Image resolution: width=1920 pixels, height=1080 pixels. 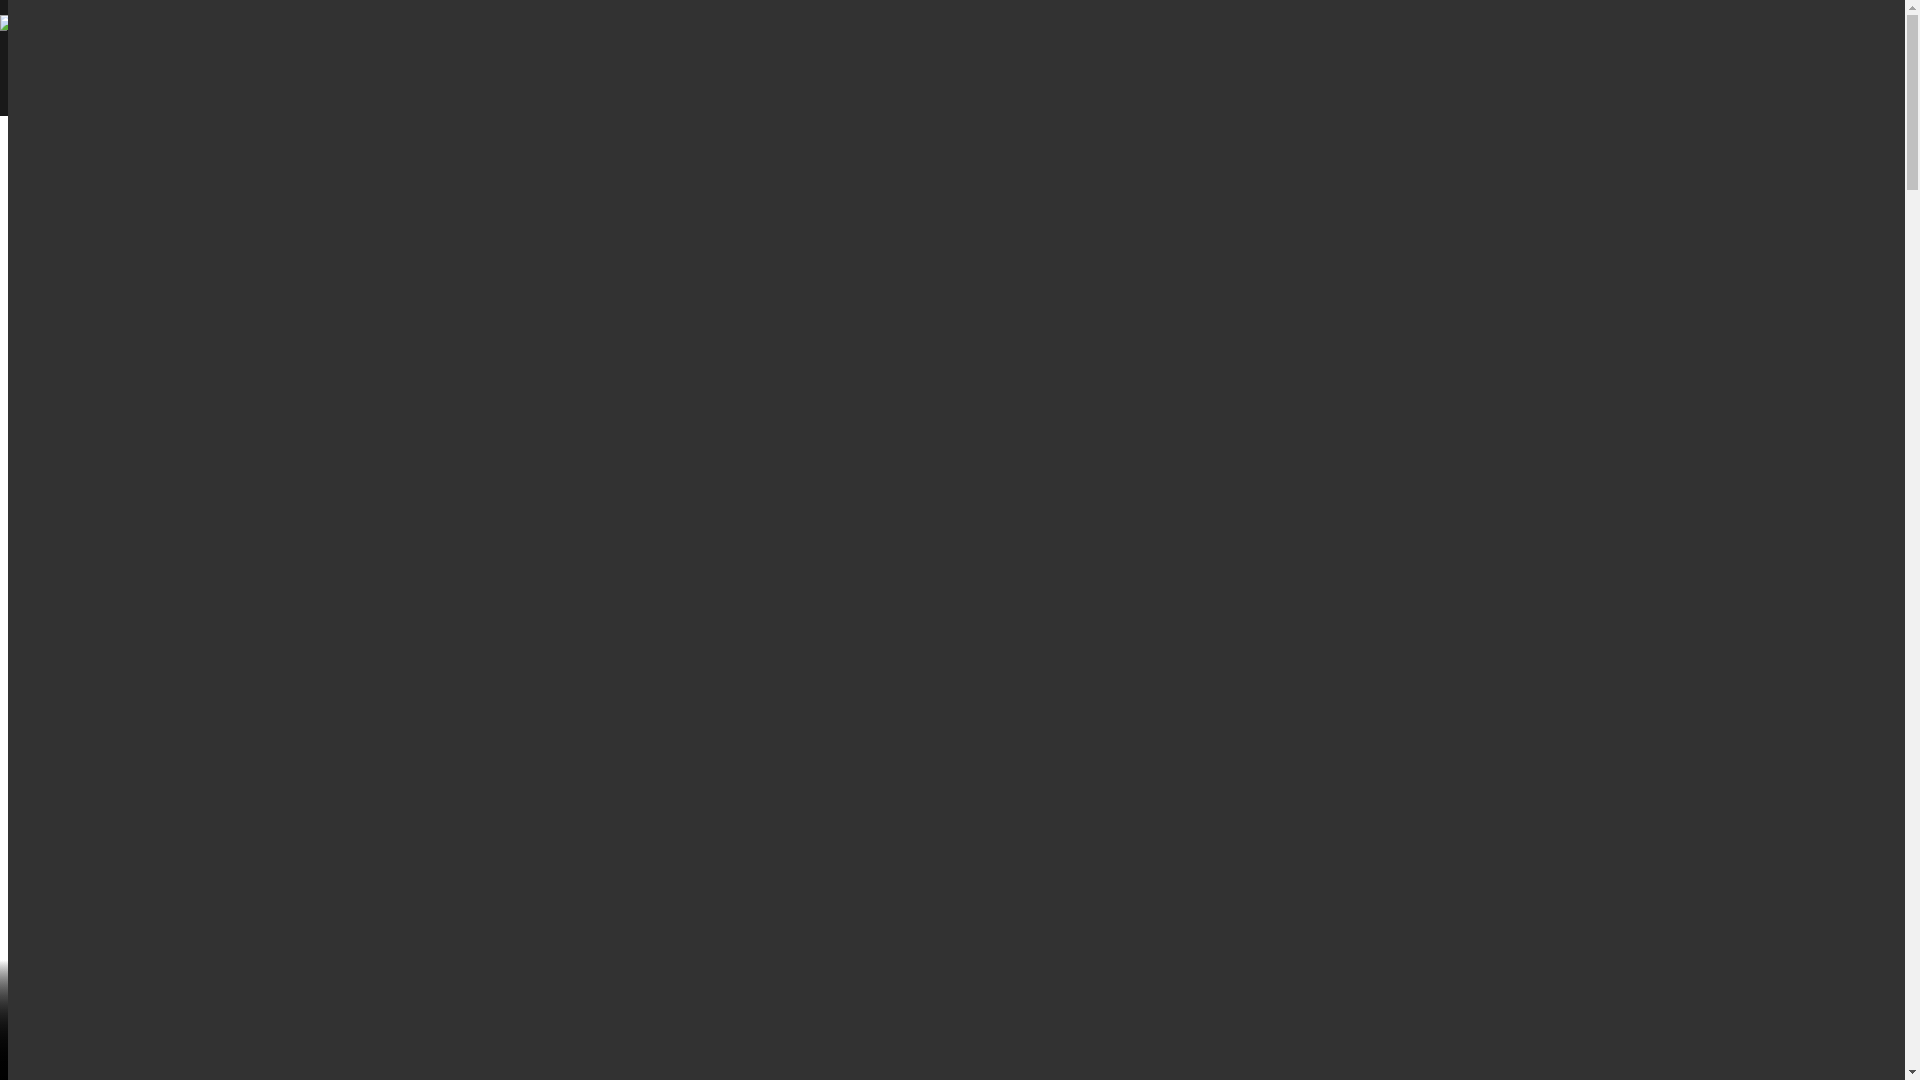 What do you see at coordinates (567, 43) in the screenshot?
I see `ABOUT` at bounding box center [567, 43].